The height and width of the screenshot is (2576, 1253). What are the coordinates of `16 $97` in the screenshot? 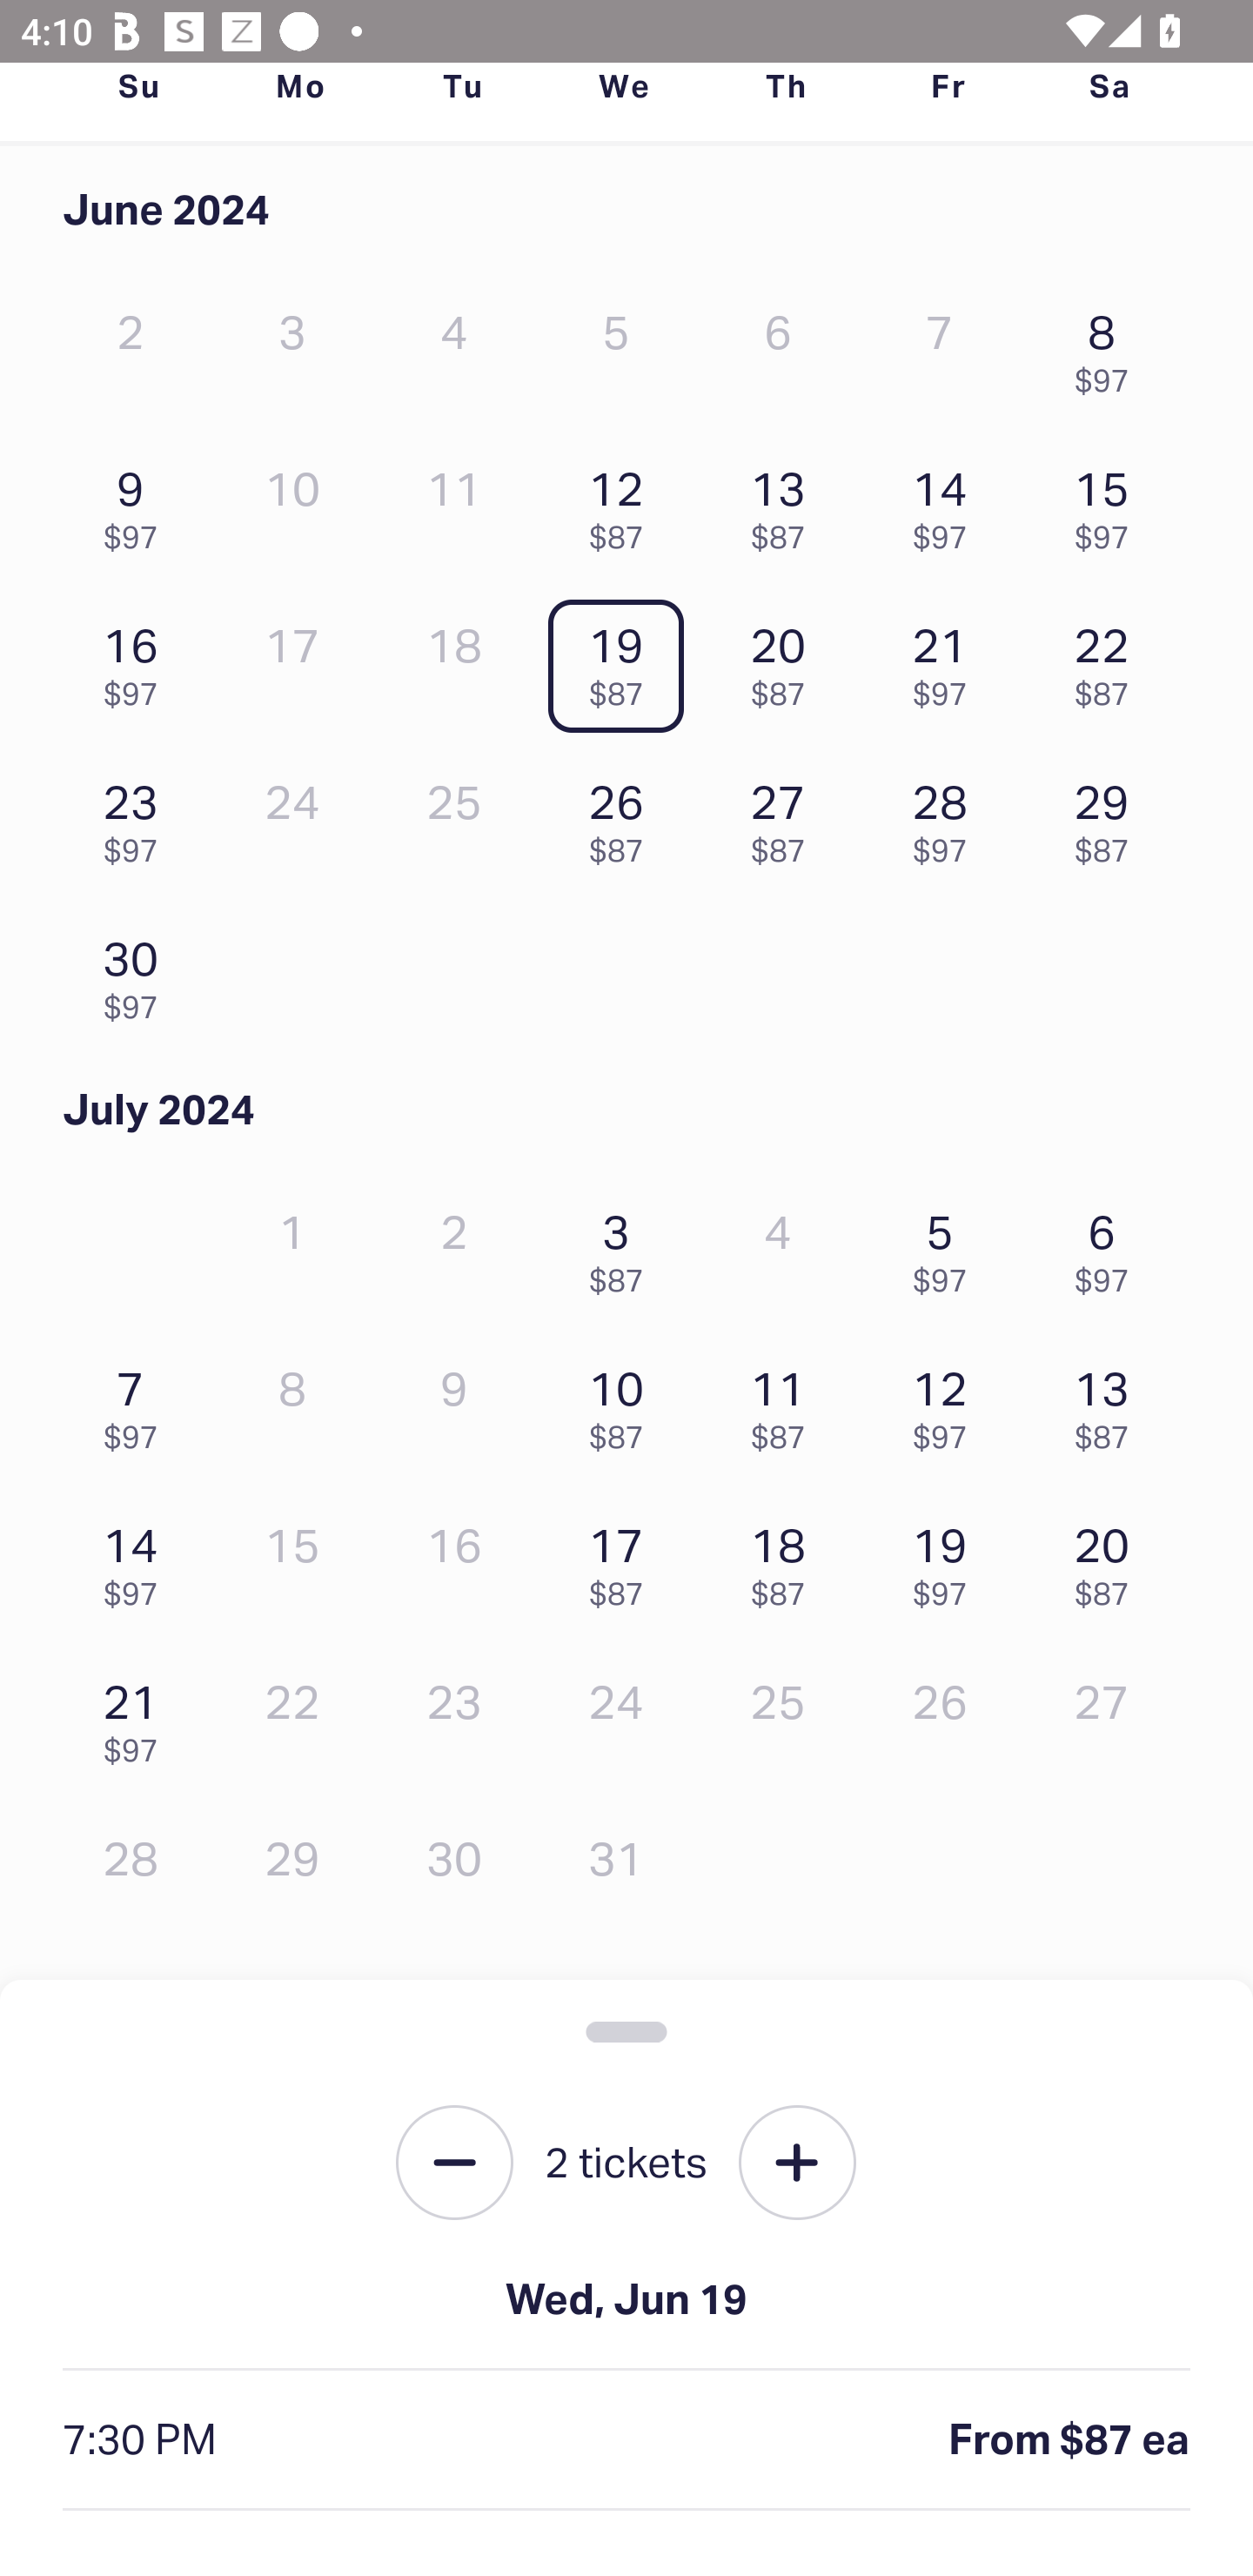 It's located at (138, 659).